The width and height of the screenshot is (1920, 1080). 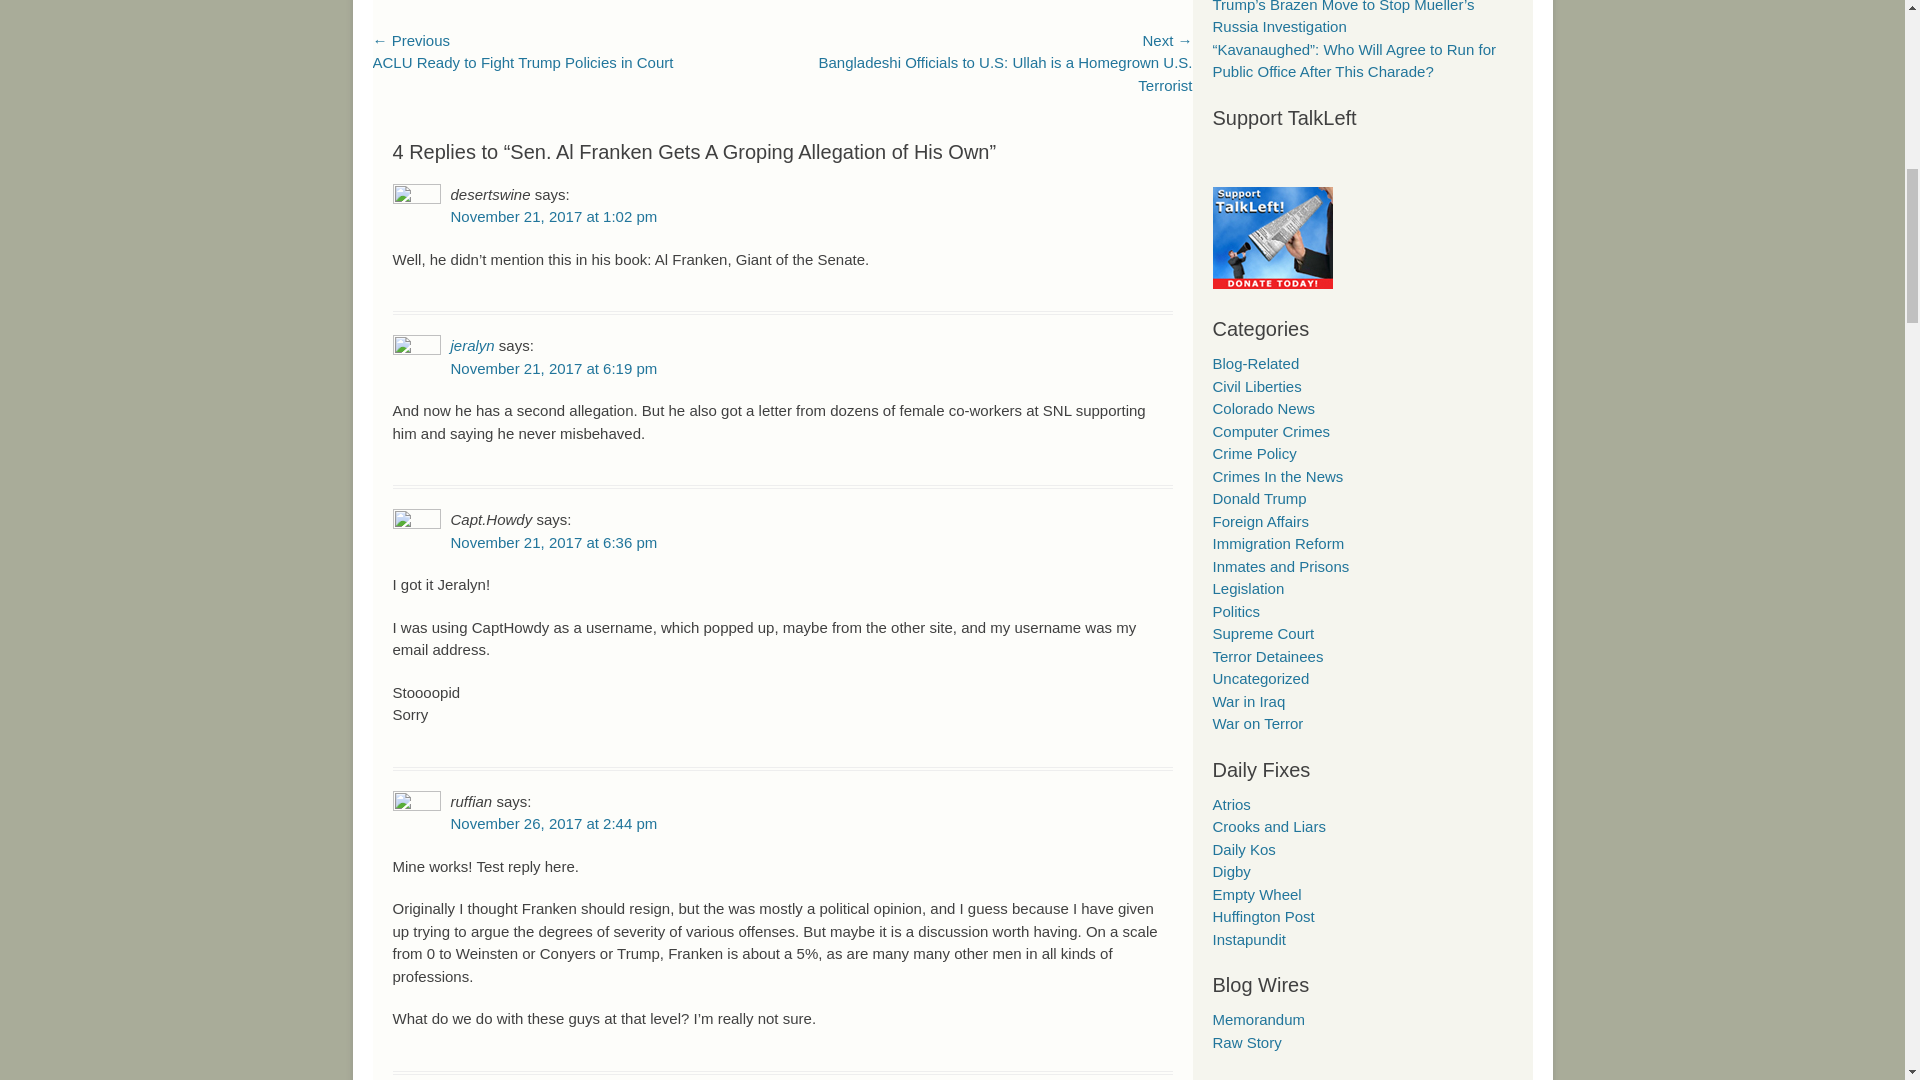 I want to click on November 21, 2017 at 6:19 pm, so click(x=552, y=368).